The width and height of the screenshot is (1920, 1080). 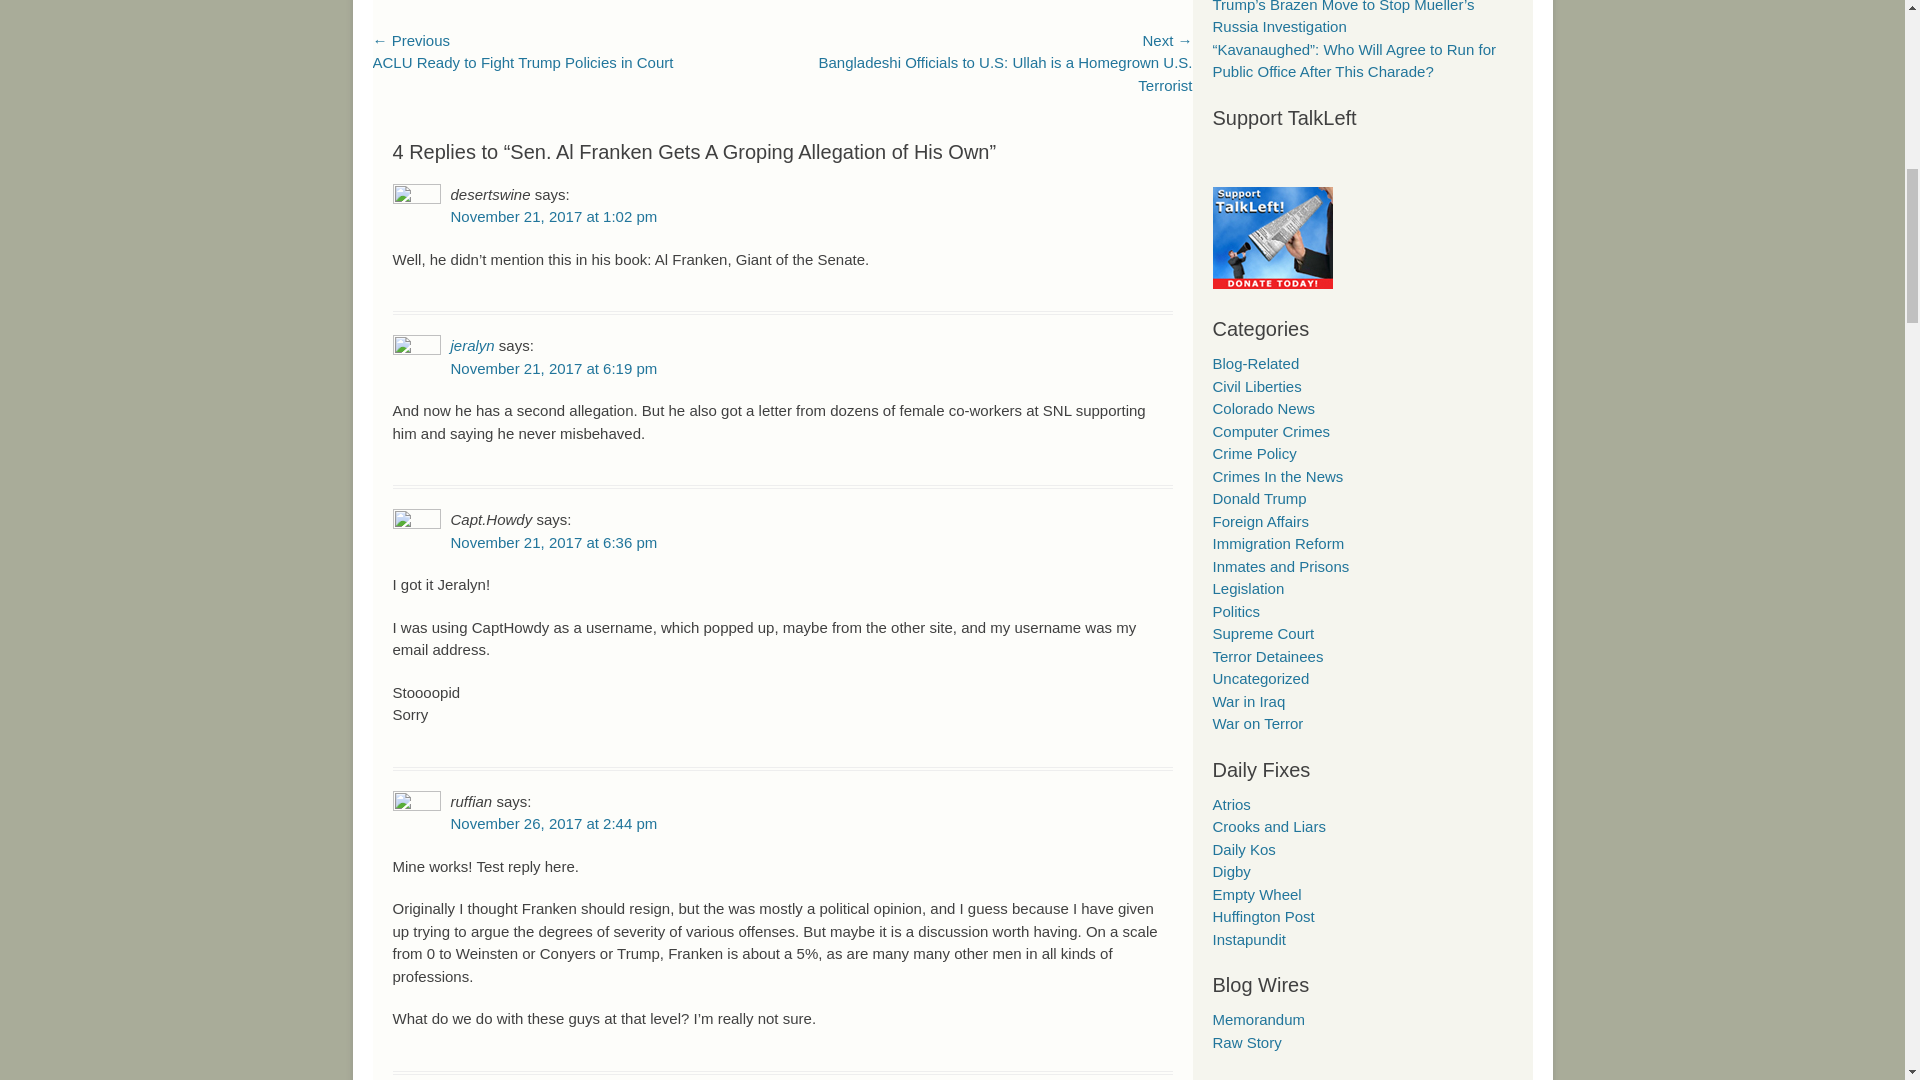 I want to click on November 21, 2017 at 6:19 pm, so click(x=552, y=368).